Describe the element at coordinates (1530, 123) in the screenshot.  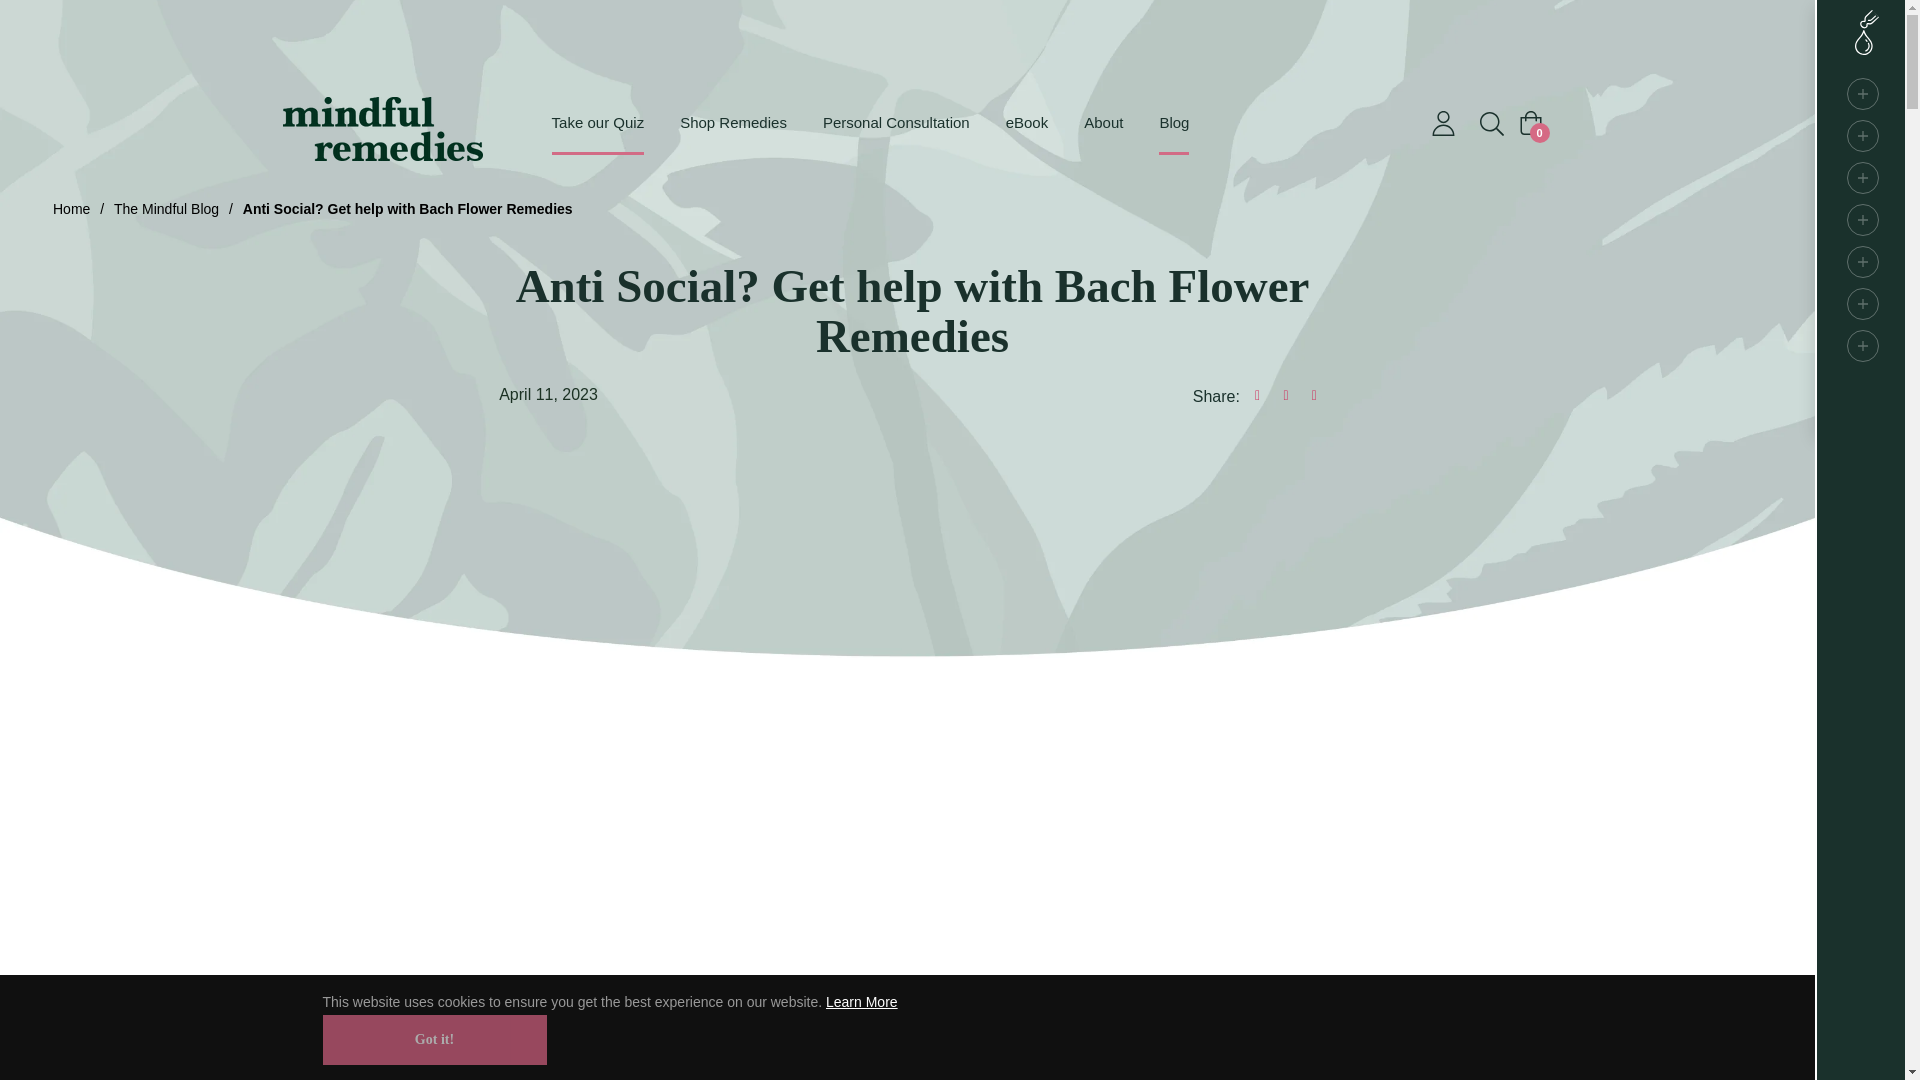
I see `your basket` at that location.